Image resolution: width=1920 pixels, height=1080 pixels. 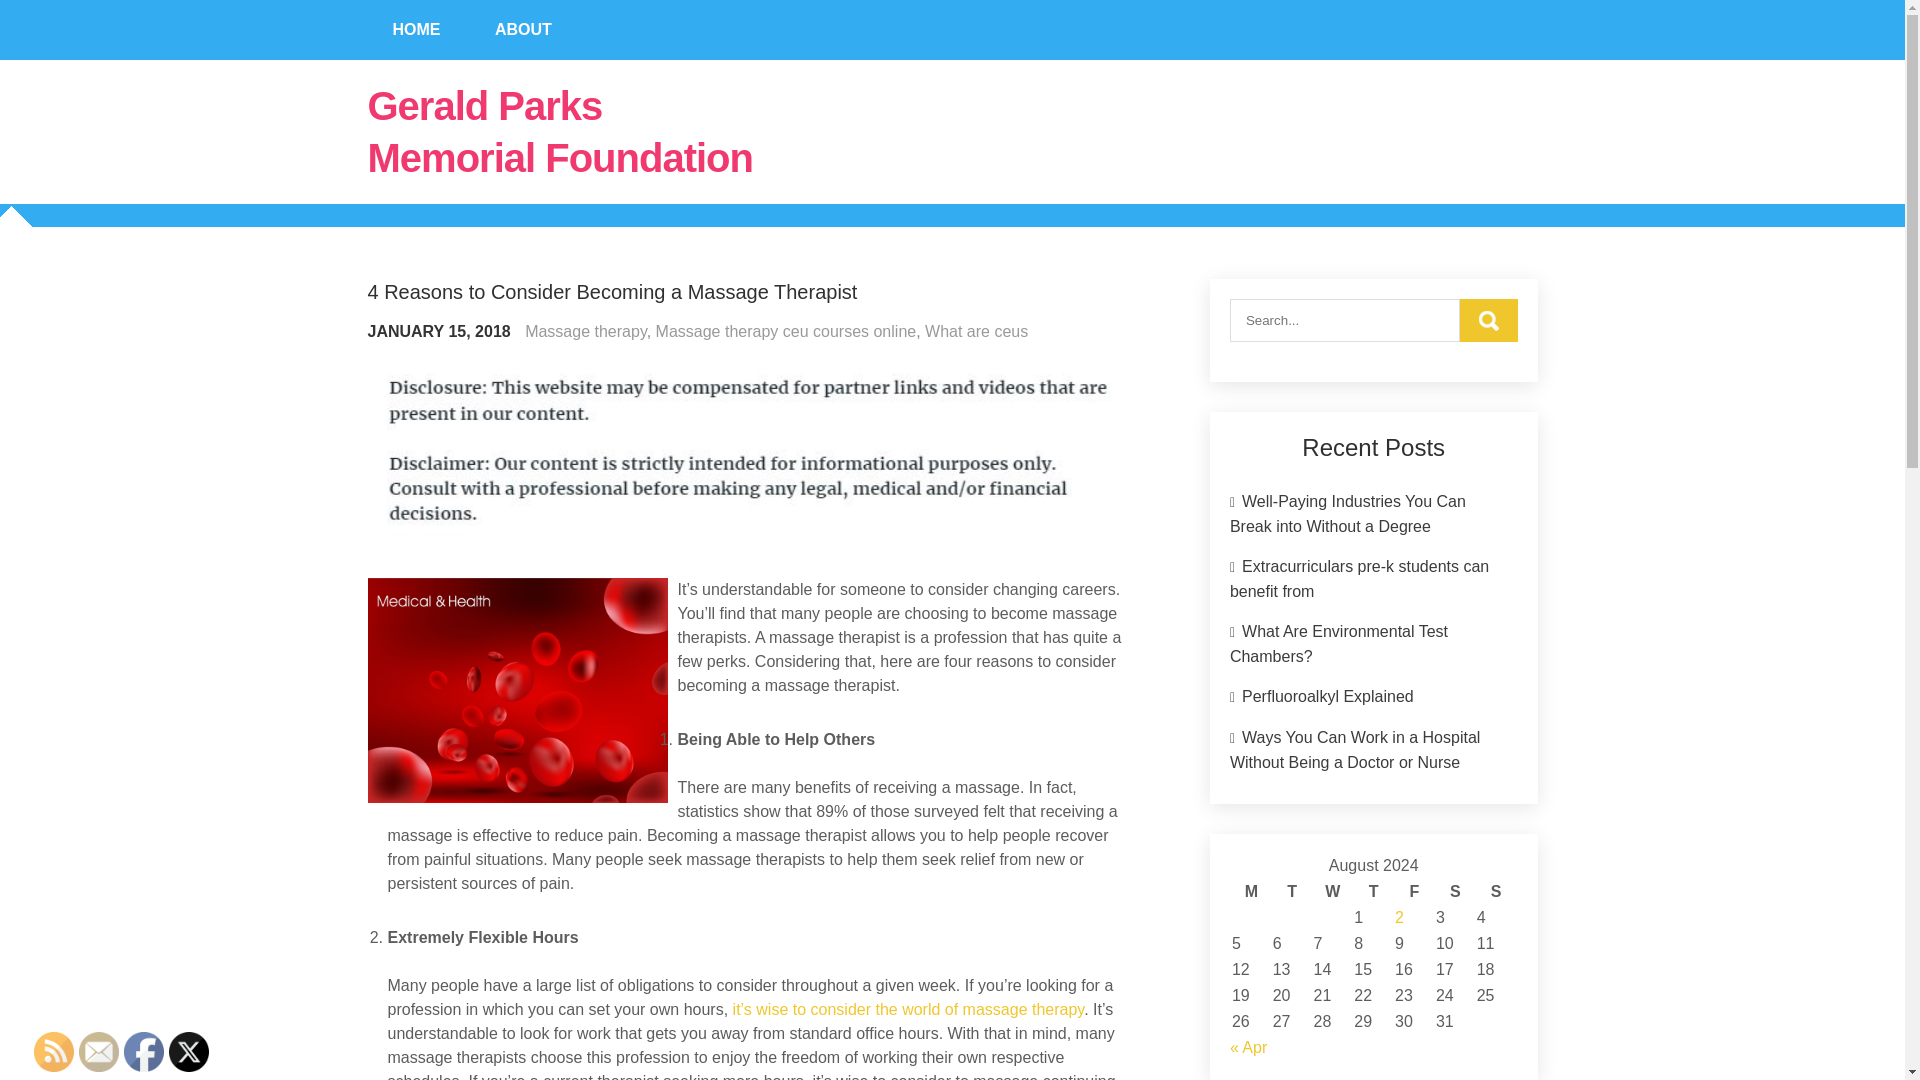 What do you see at coordinates (98, 1052) in the screenshot?
I see `Follow by Email` at bounding box center [98, 1052].